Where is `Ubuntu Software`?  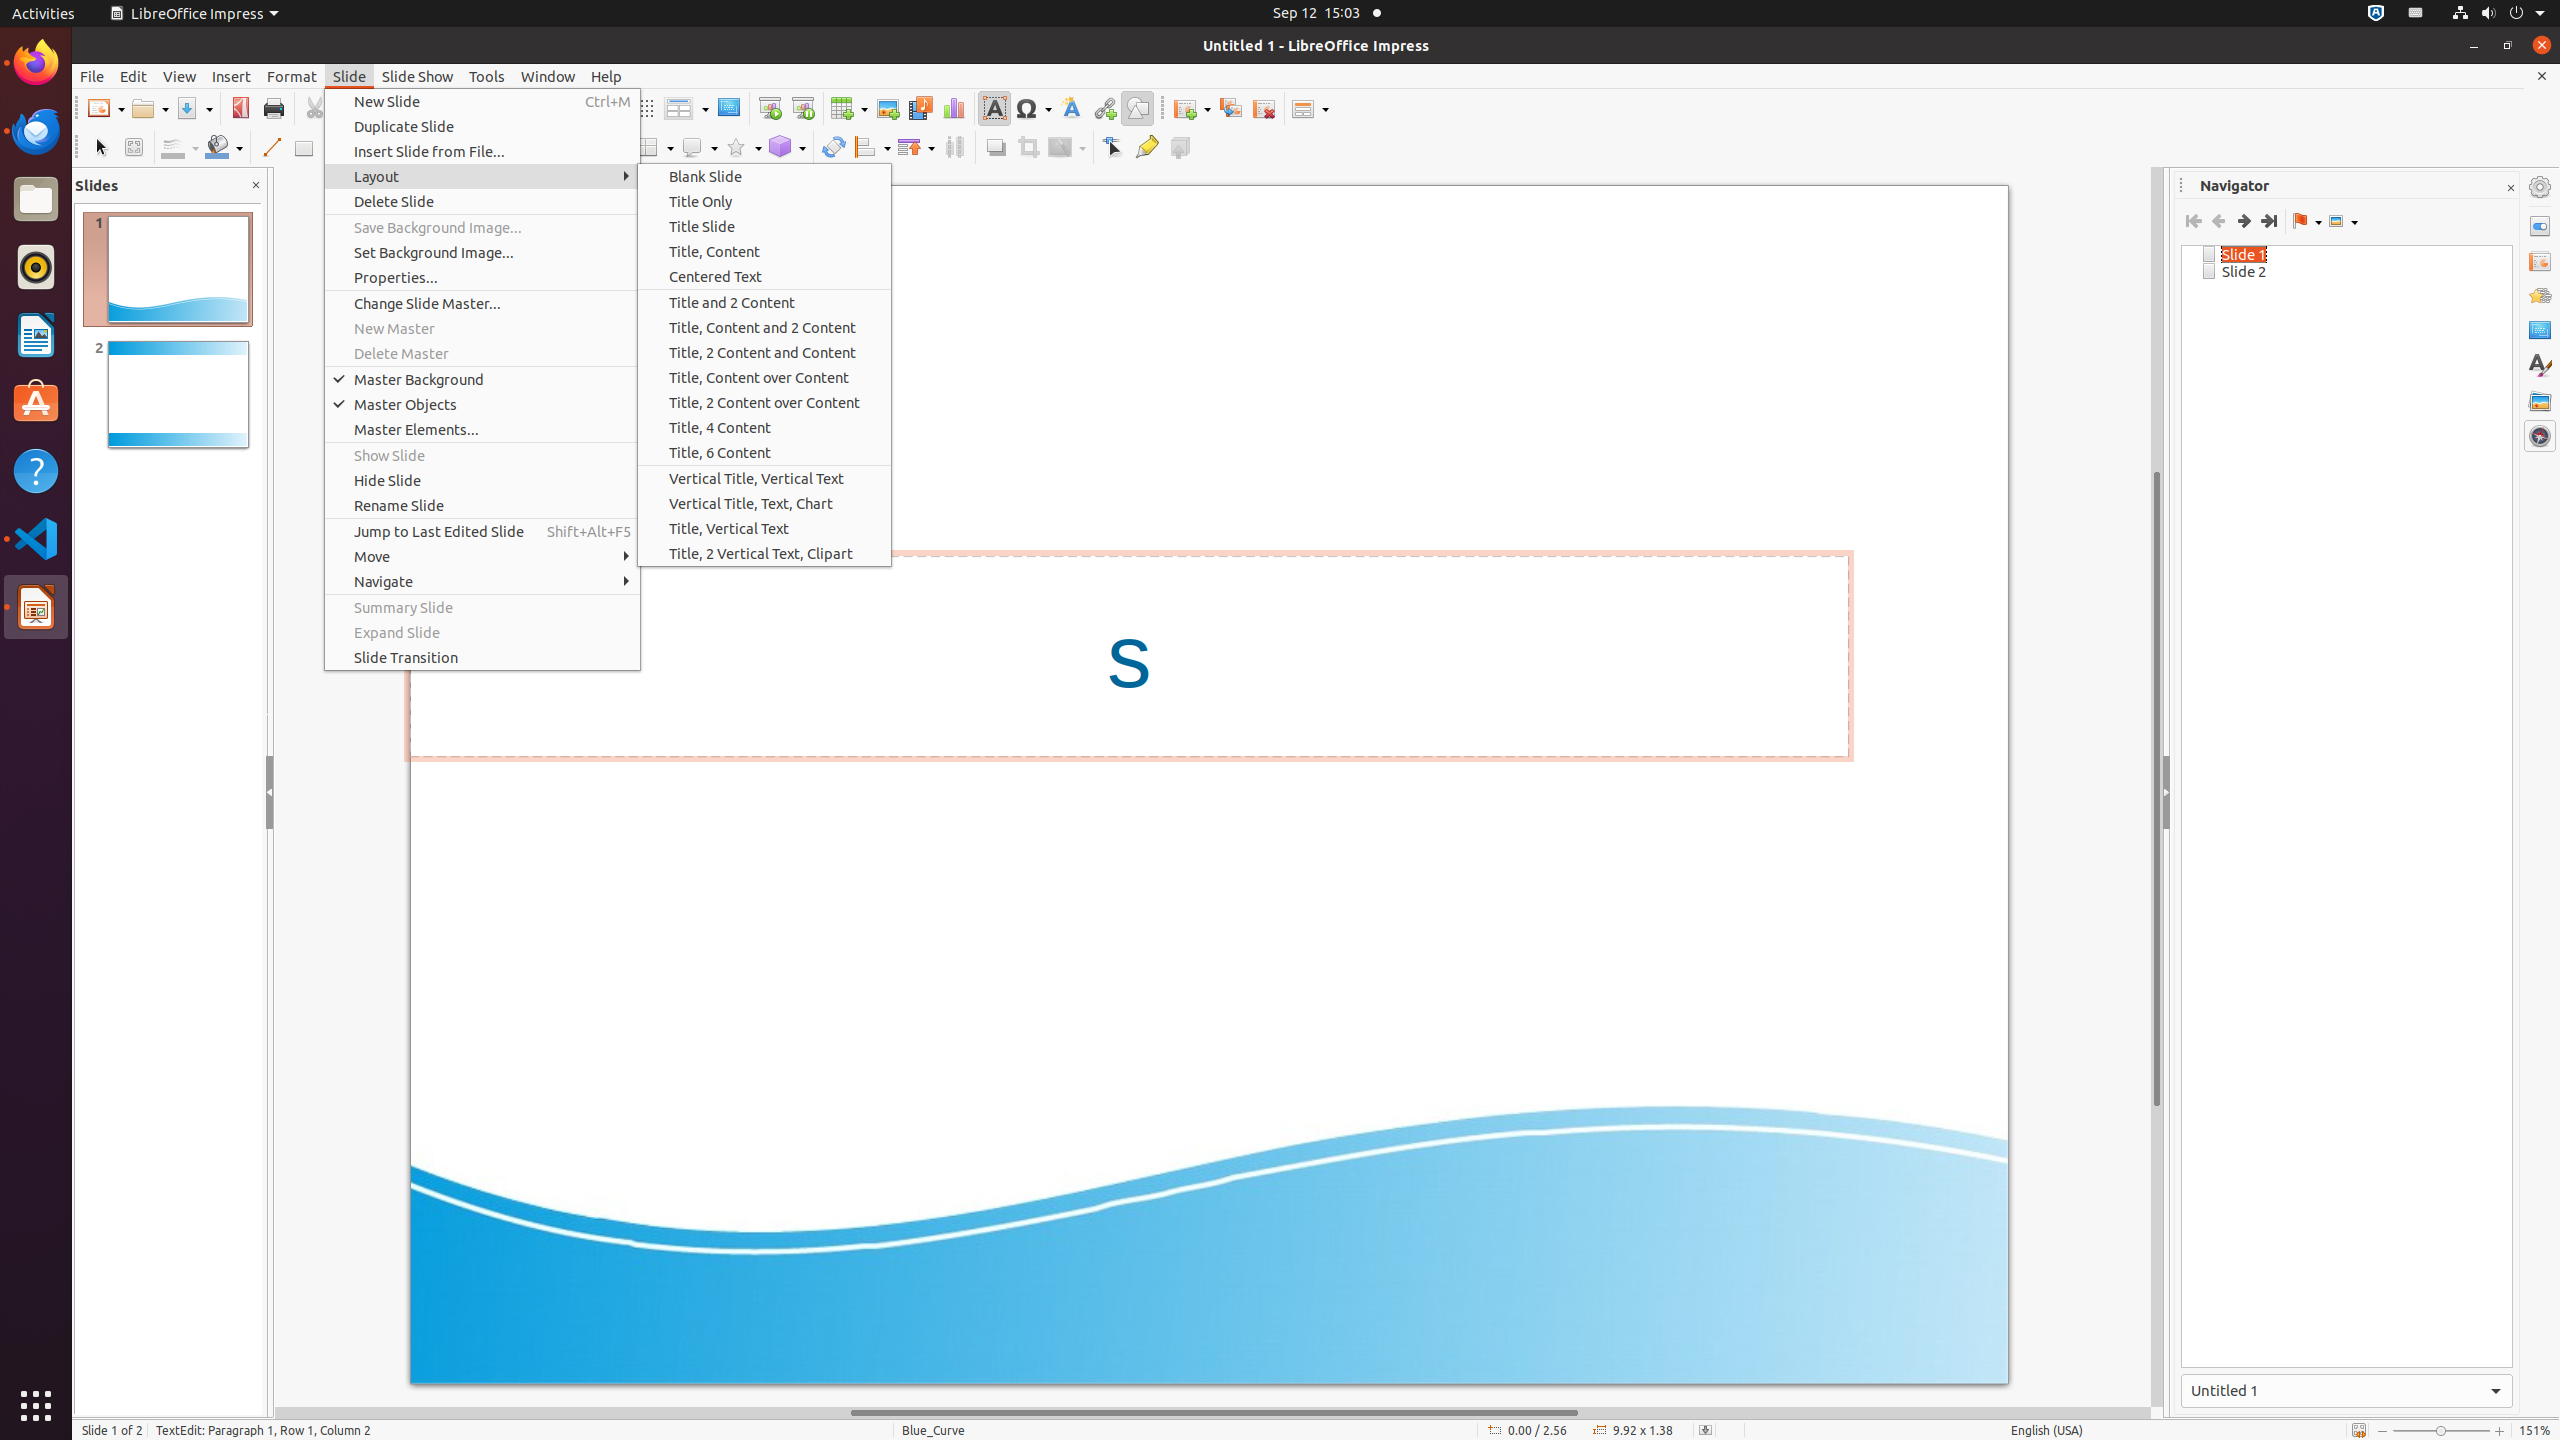 Ubuntu Software is located at coordinates (36, 402).